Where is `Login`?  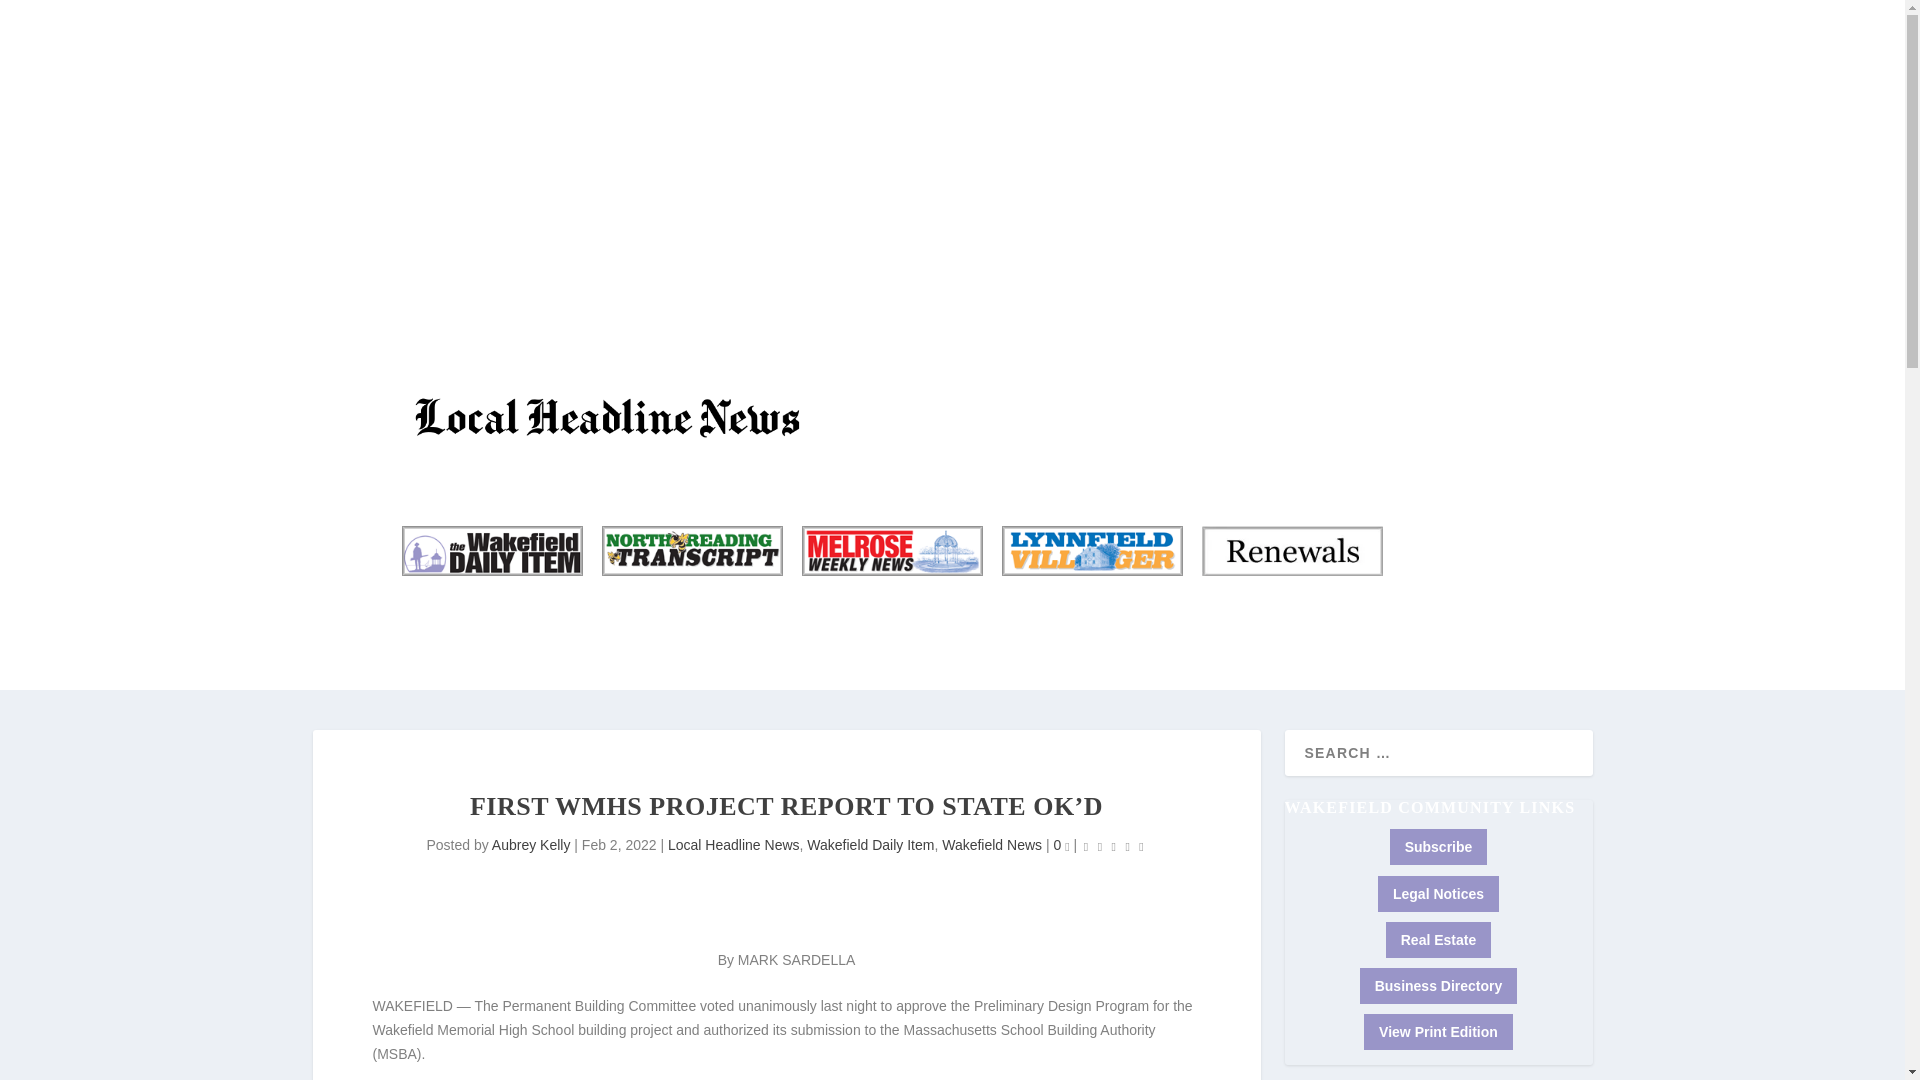
Login is located at coordinates (1474, 148).